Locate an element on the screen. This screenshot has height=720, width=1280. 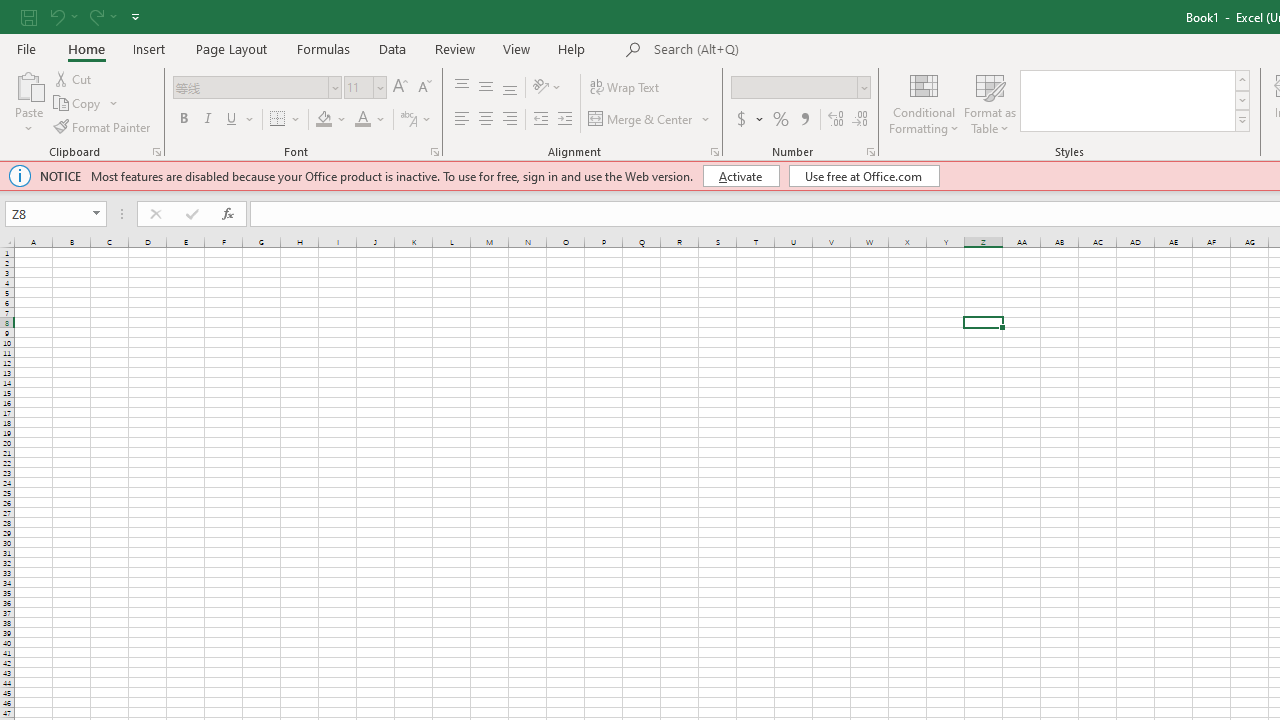
Bold is located at coordinates (183, 120).